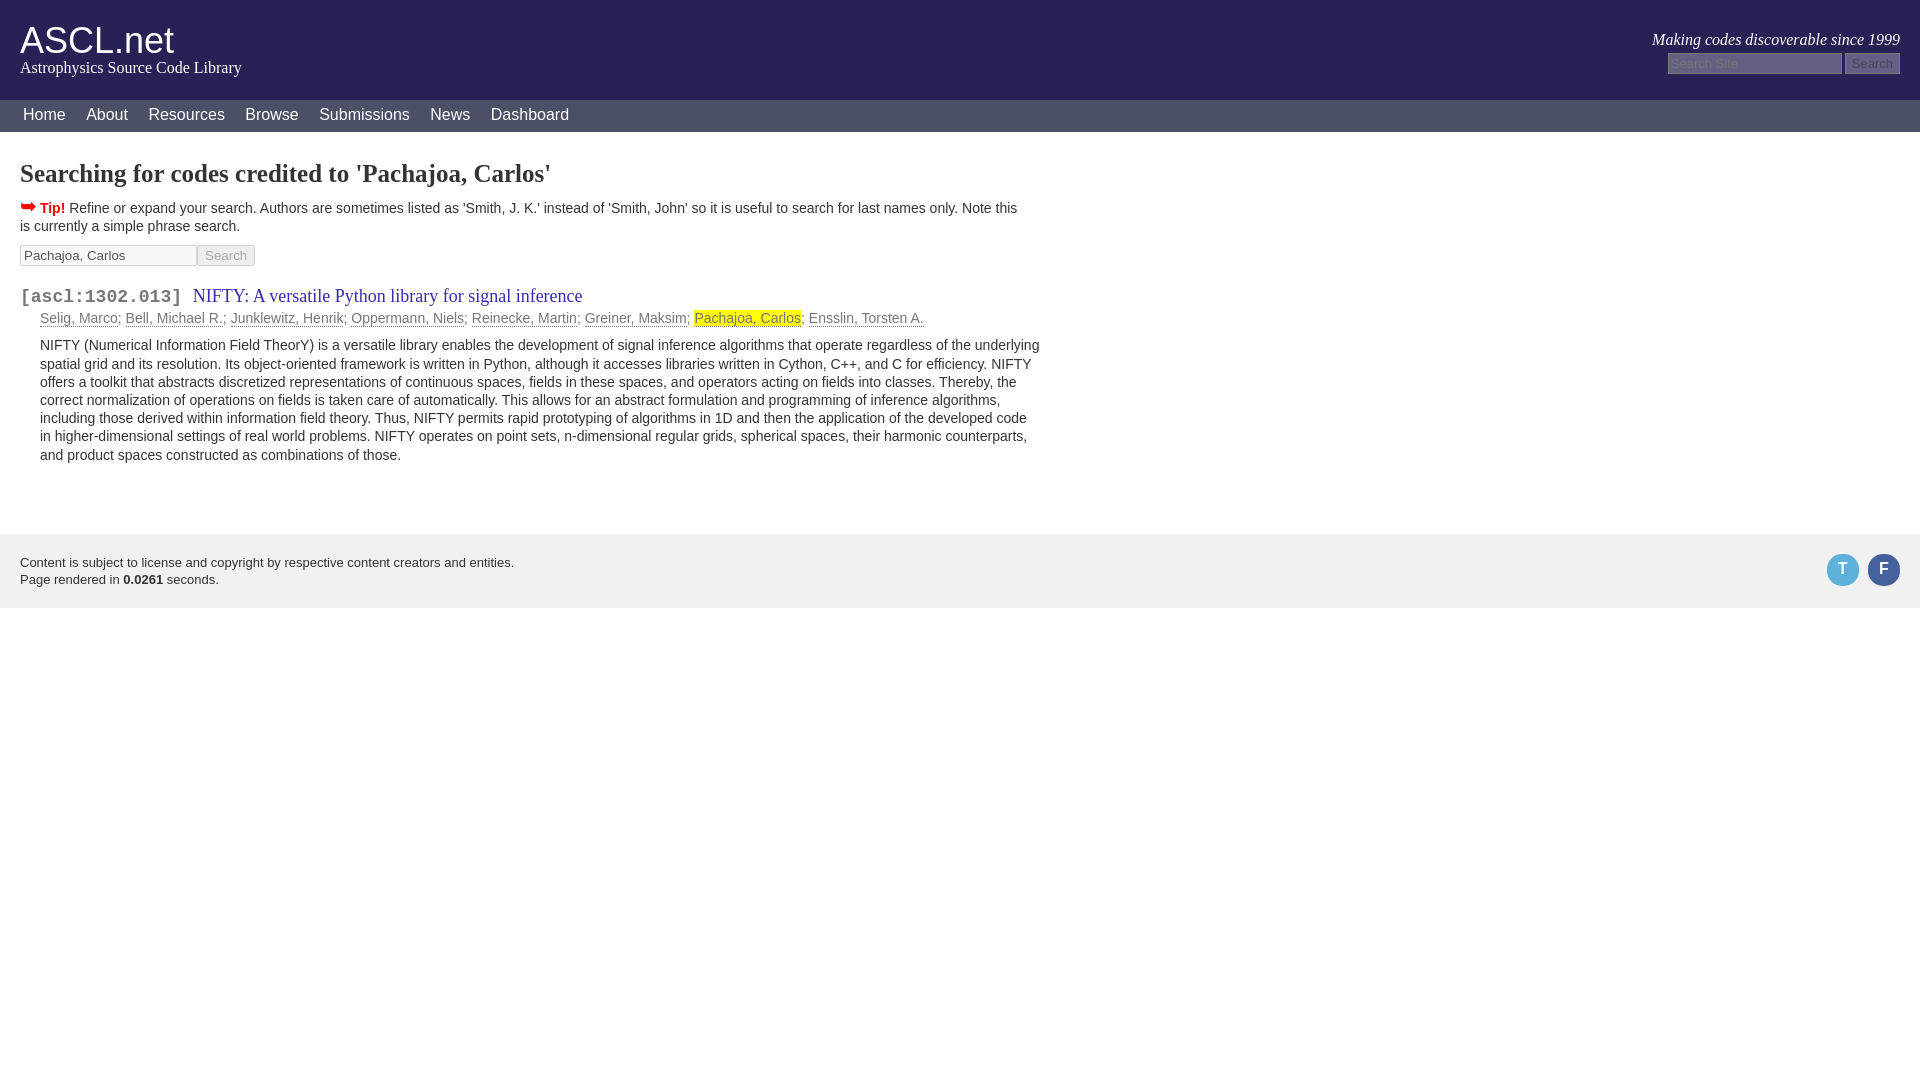  Describe the element at coordinates (1884, 570) in the screenshot. I see `F` at that location.